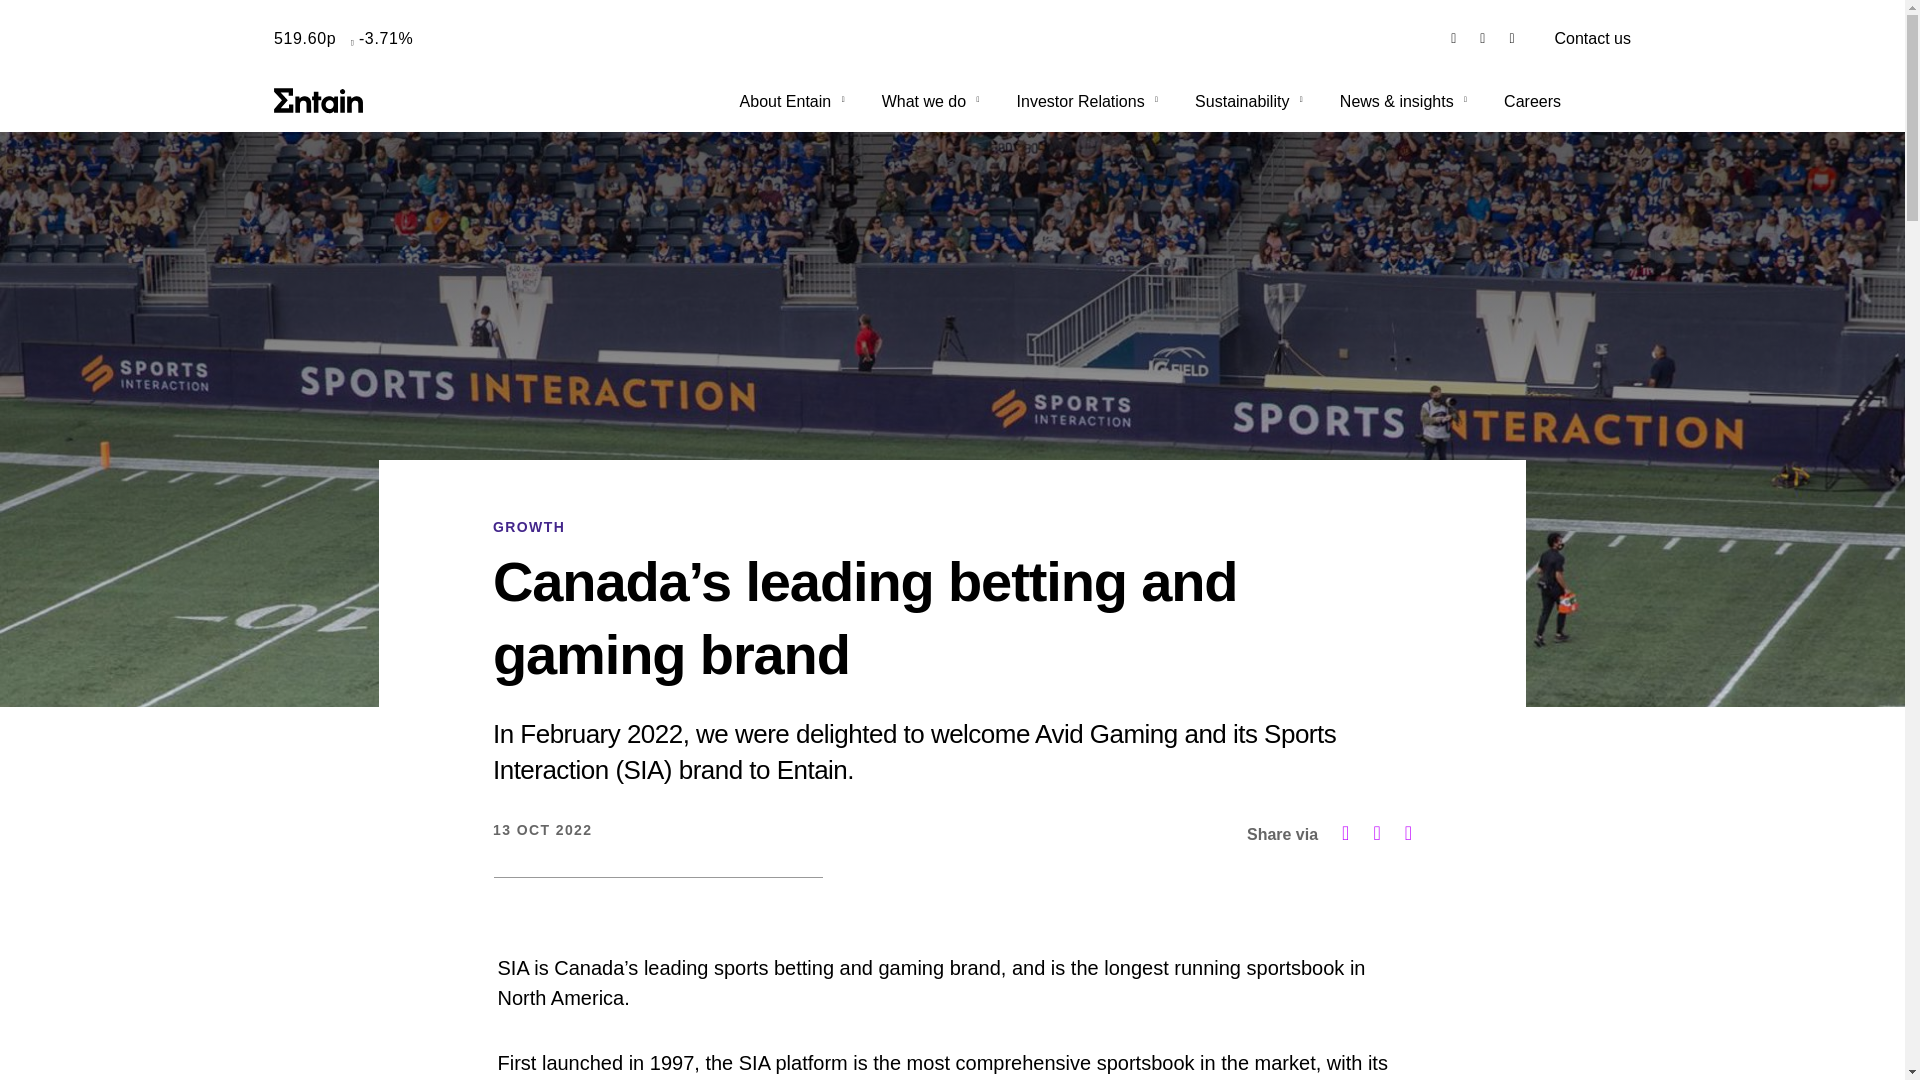  Describe the element at coordinates (932, 102) in the screenshot. I see `What we do` at that location.